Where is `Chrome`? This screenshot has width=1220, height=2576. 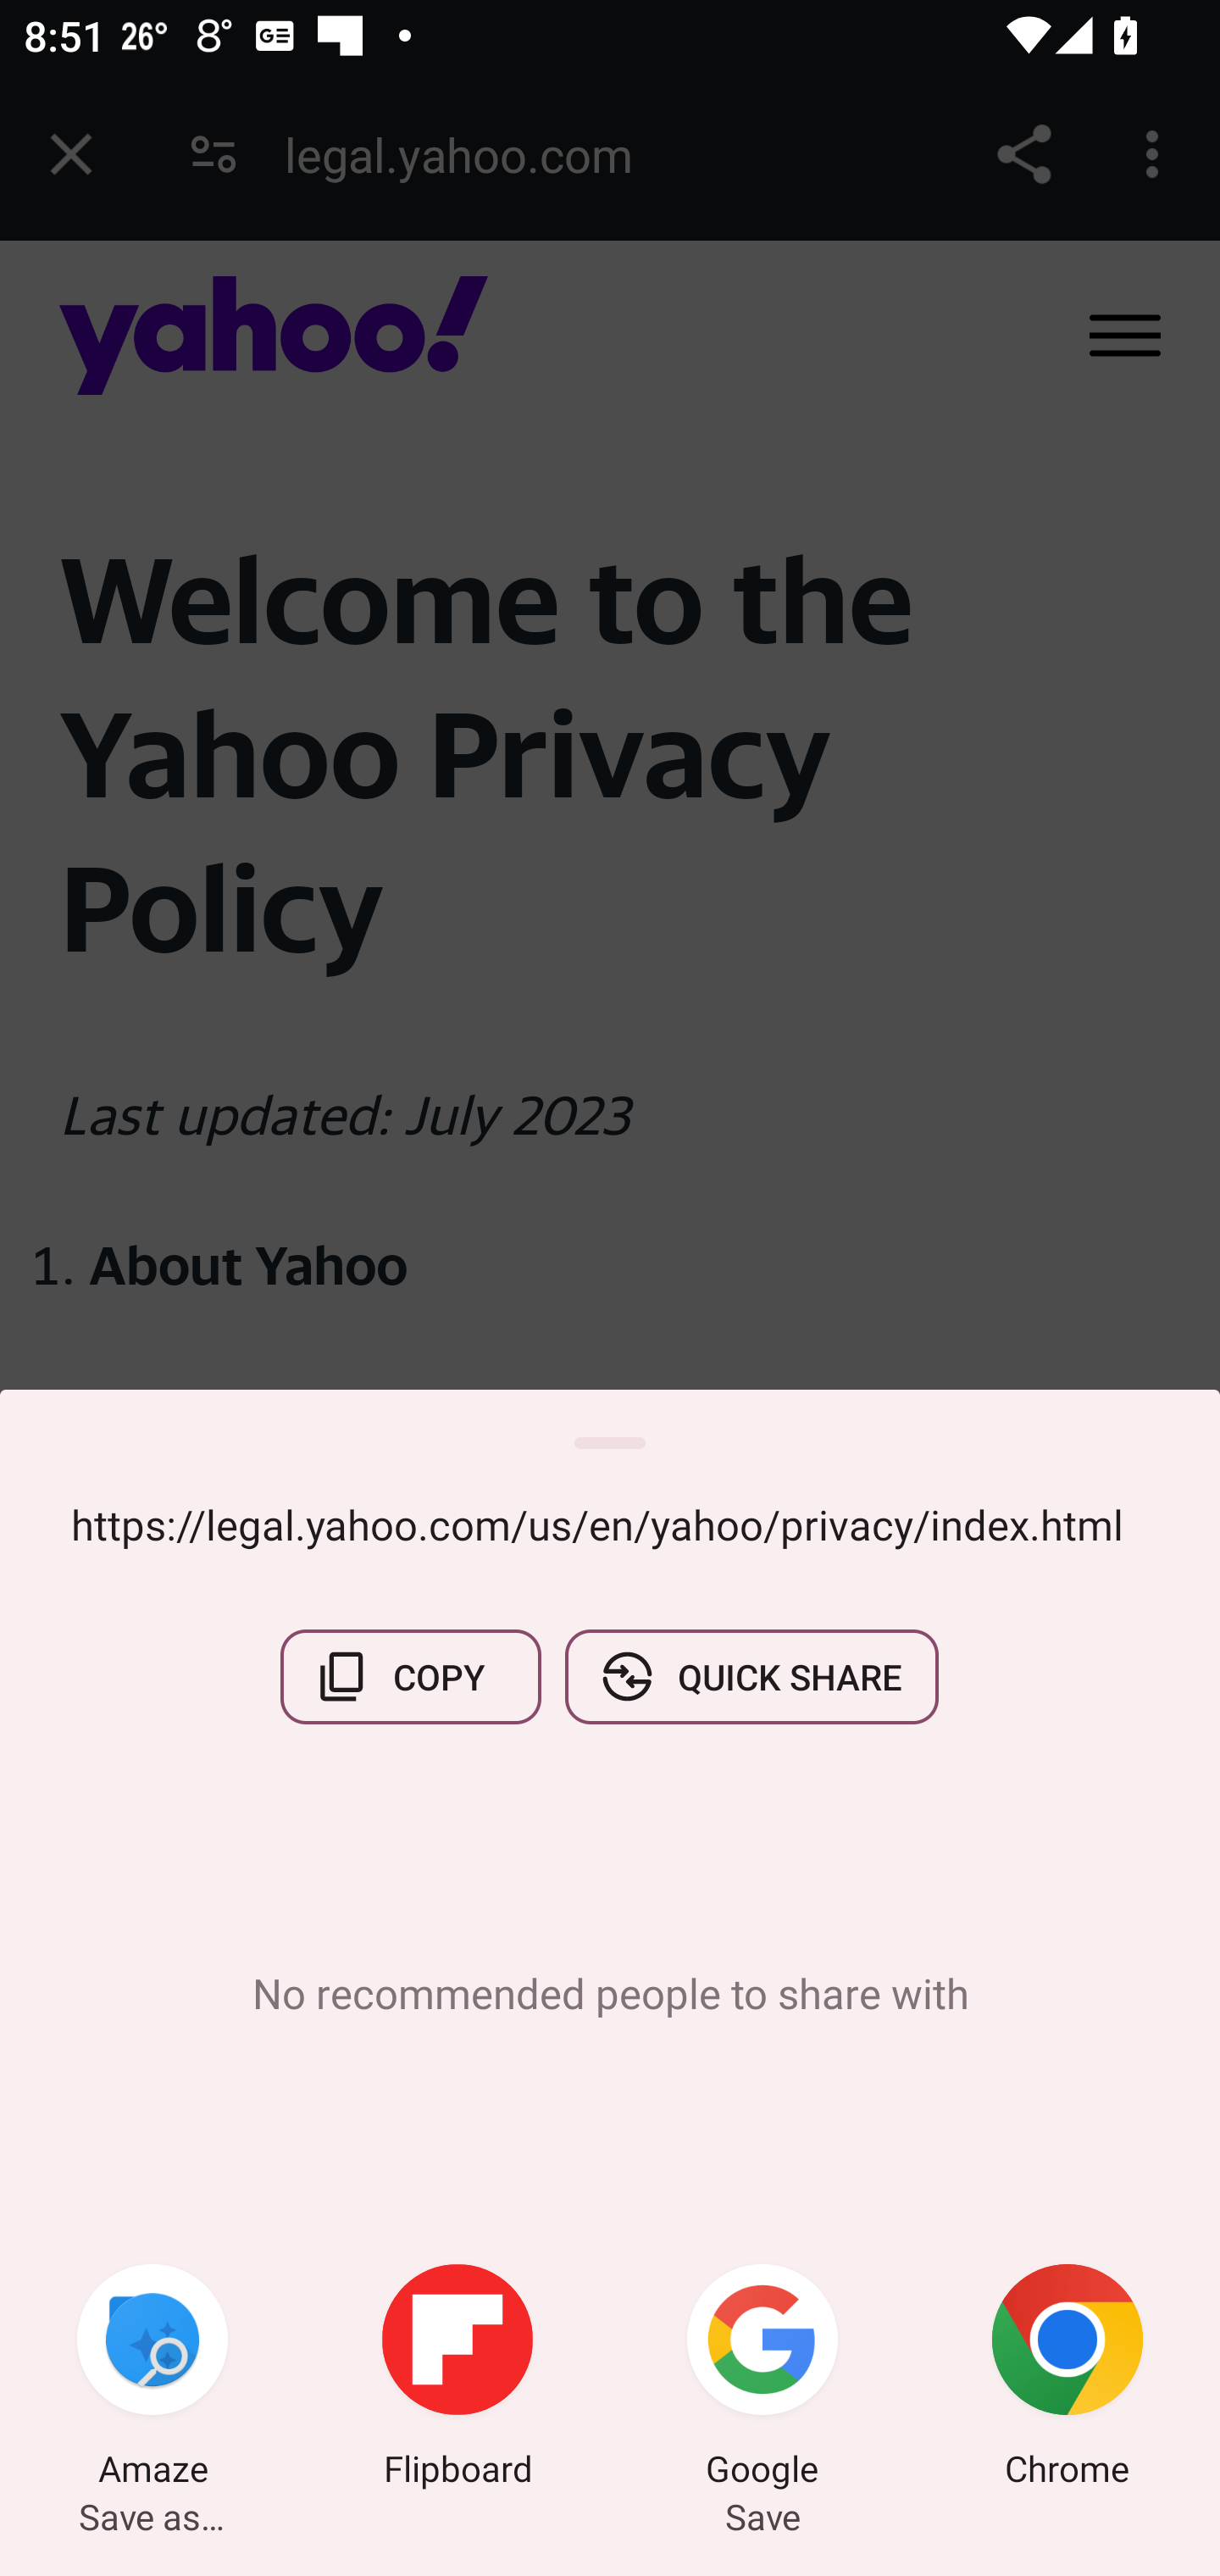
Chrome is located at coordinates (1067, 2379).